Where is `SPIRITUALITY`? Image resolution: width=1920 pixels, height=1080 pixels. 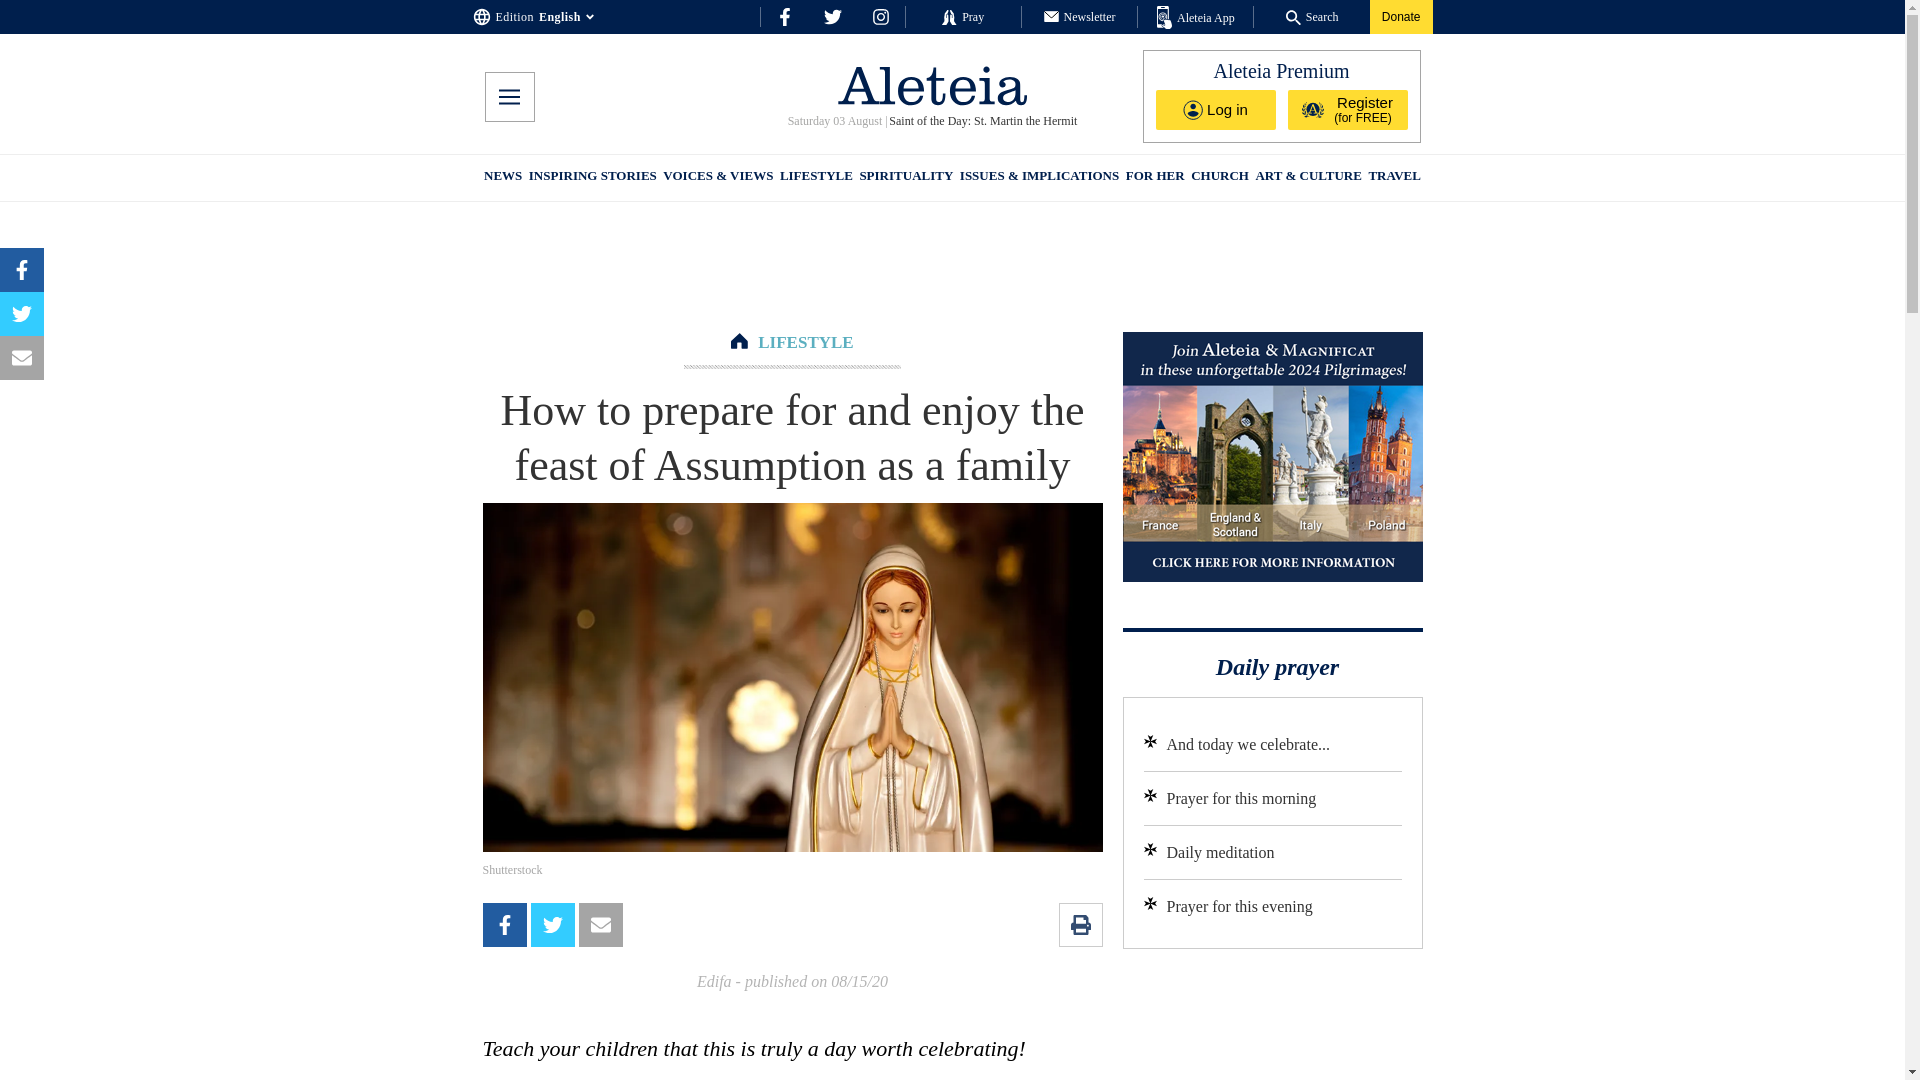 SPIRITUALITY is located at coordinates (905, 178).